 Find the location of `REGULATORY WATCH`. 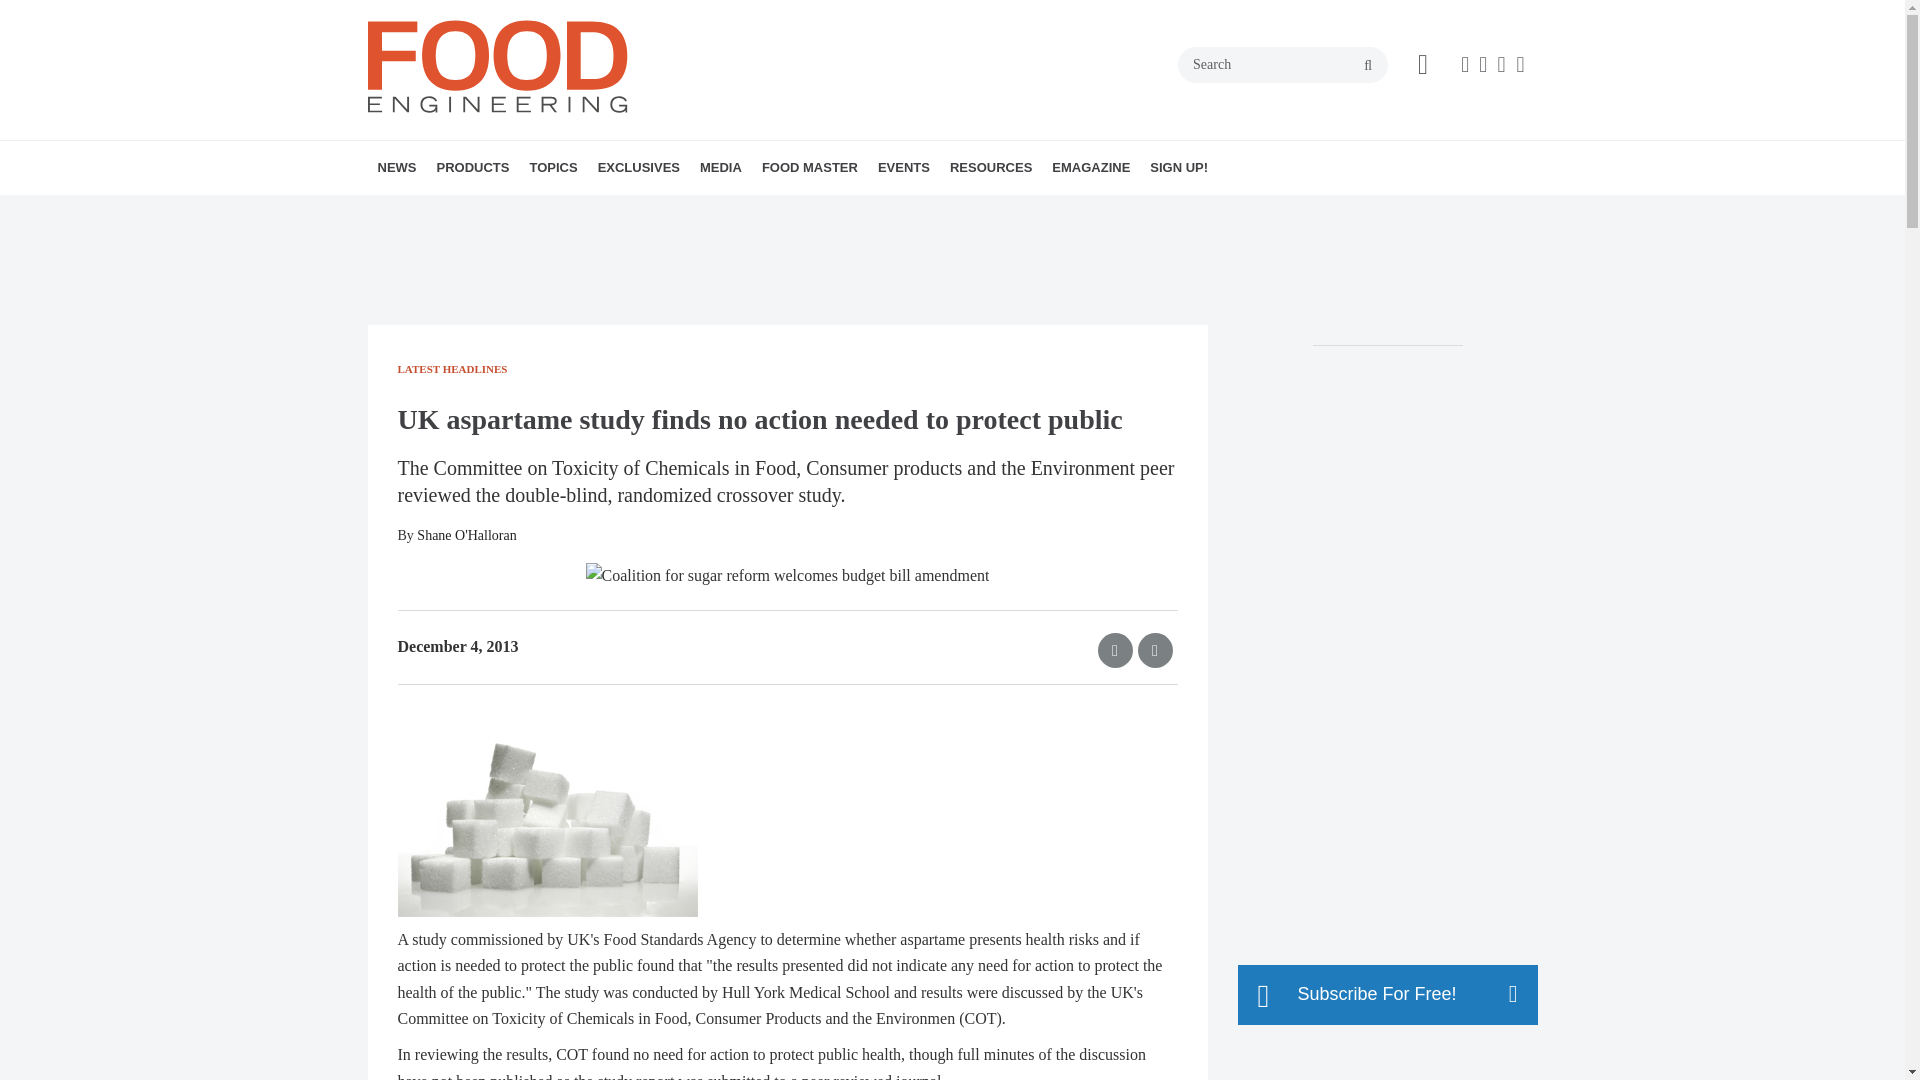

REGULATORY WATCH is located at coordinates (528, 211).